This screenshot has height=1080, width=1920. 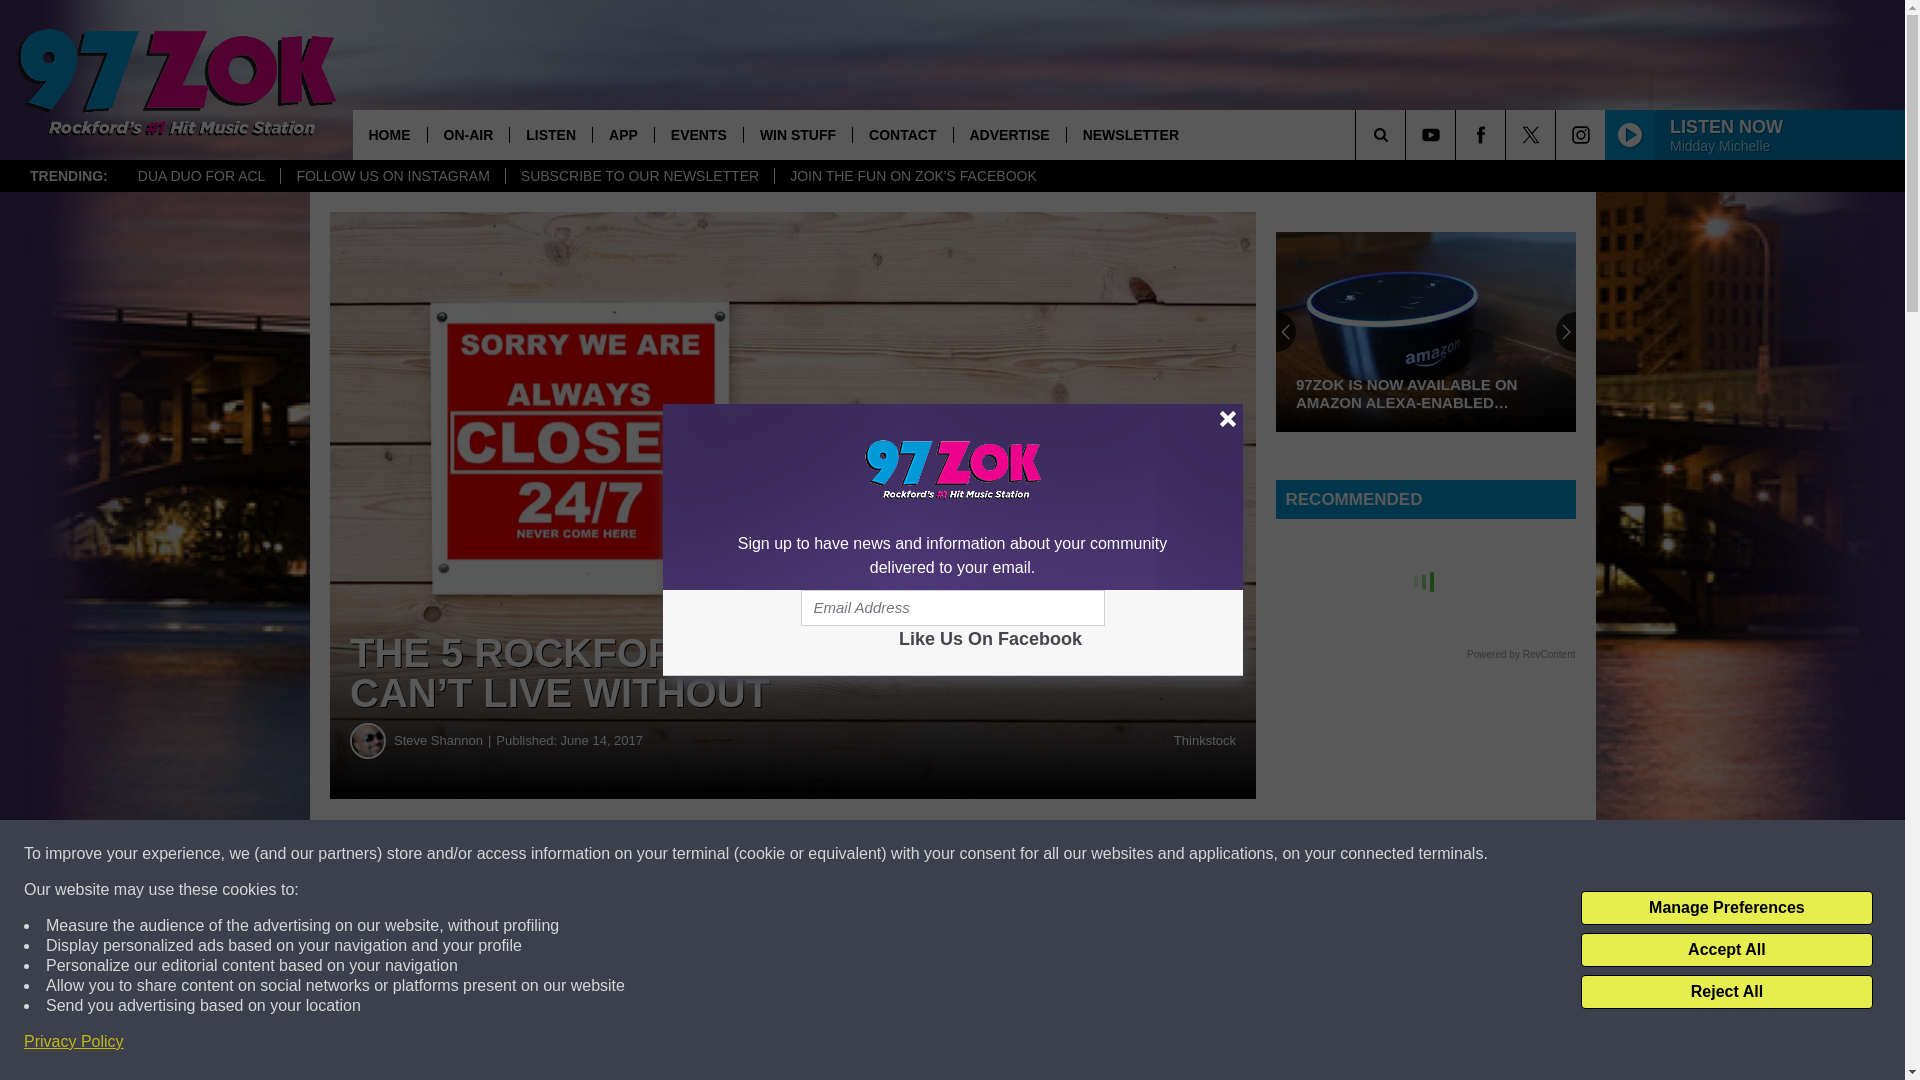 What do you see at coordinates (638, 176) in the screenshot?
I see `SUBSCRIBE TO OUR NEWSLETTER` at bounding box center [638, 176].